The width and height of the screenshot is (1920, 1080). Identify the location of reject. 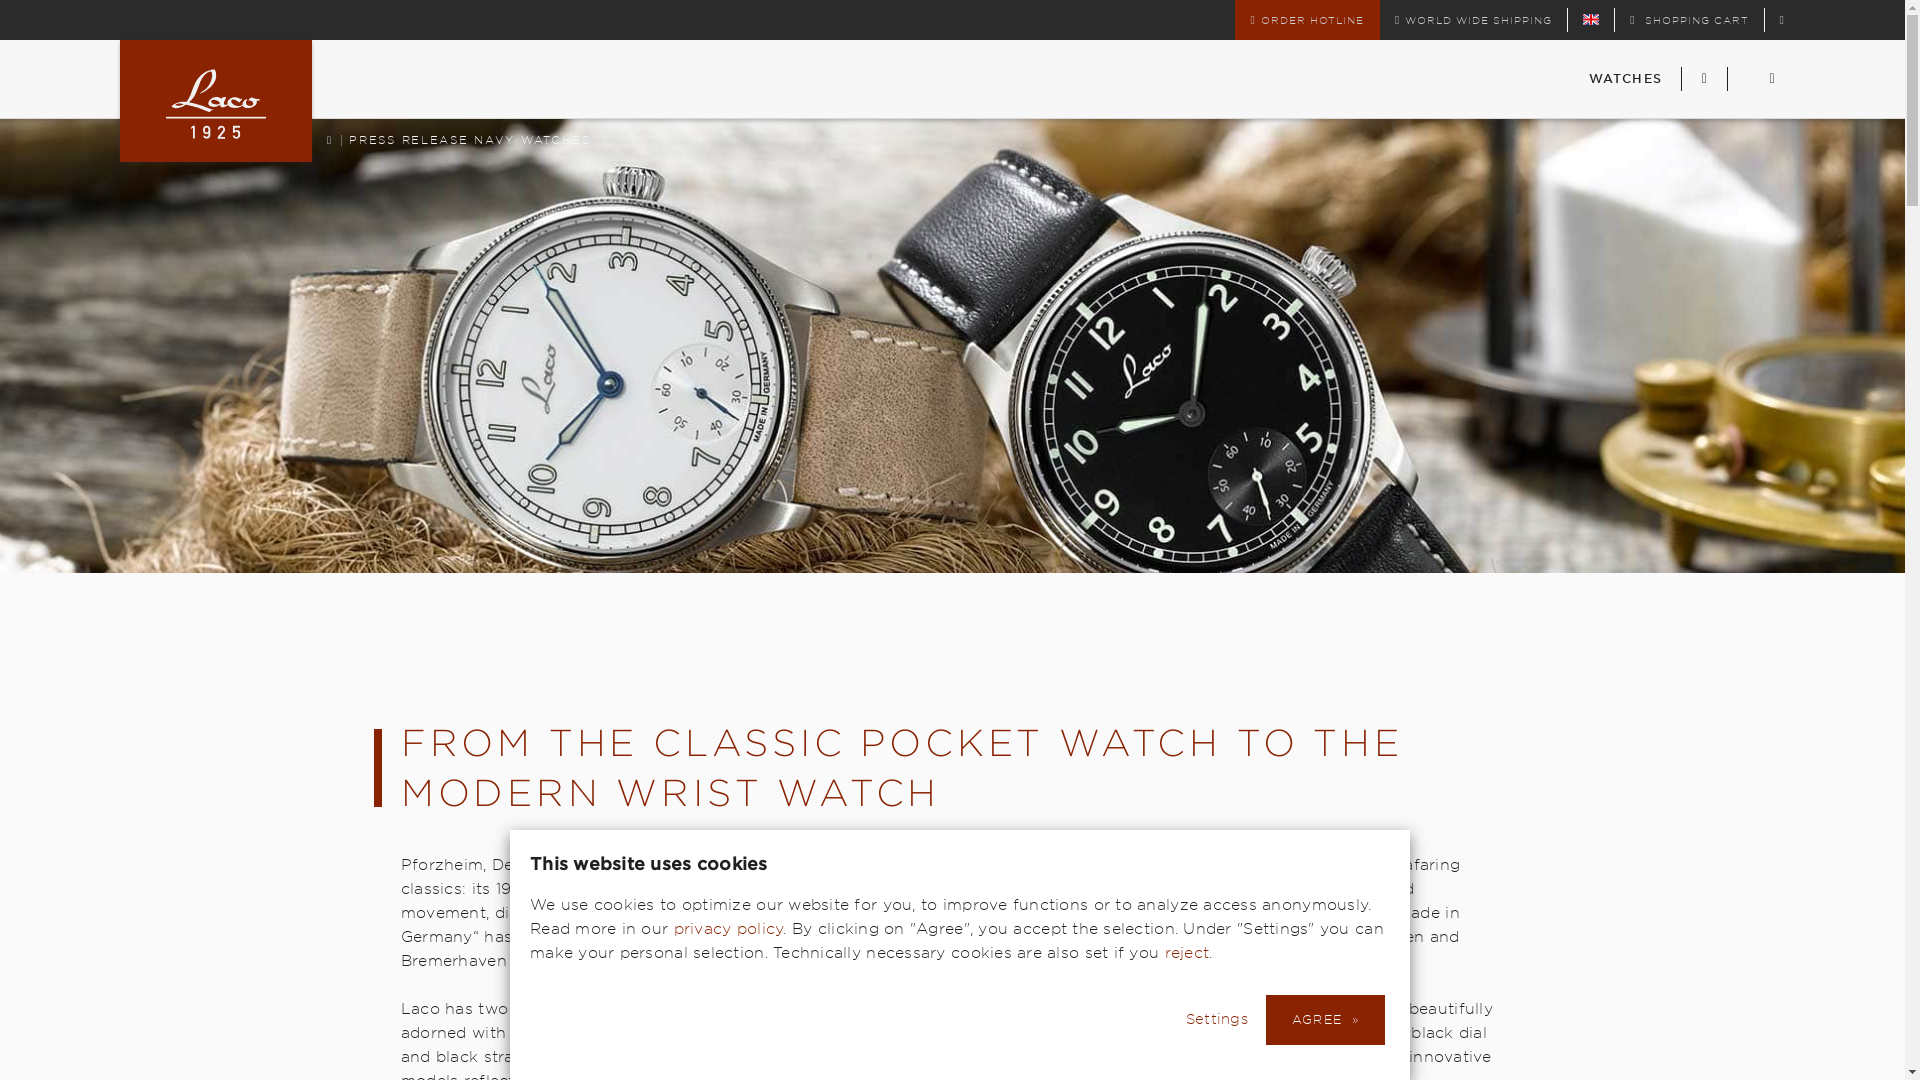
(1187, 952).